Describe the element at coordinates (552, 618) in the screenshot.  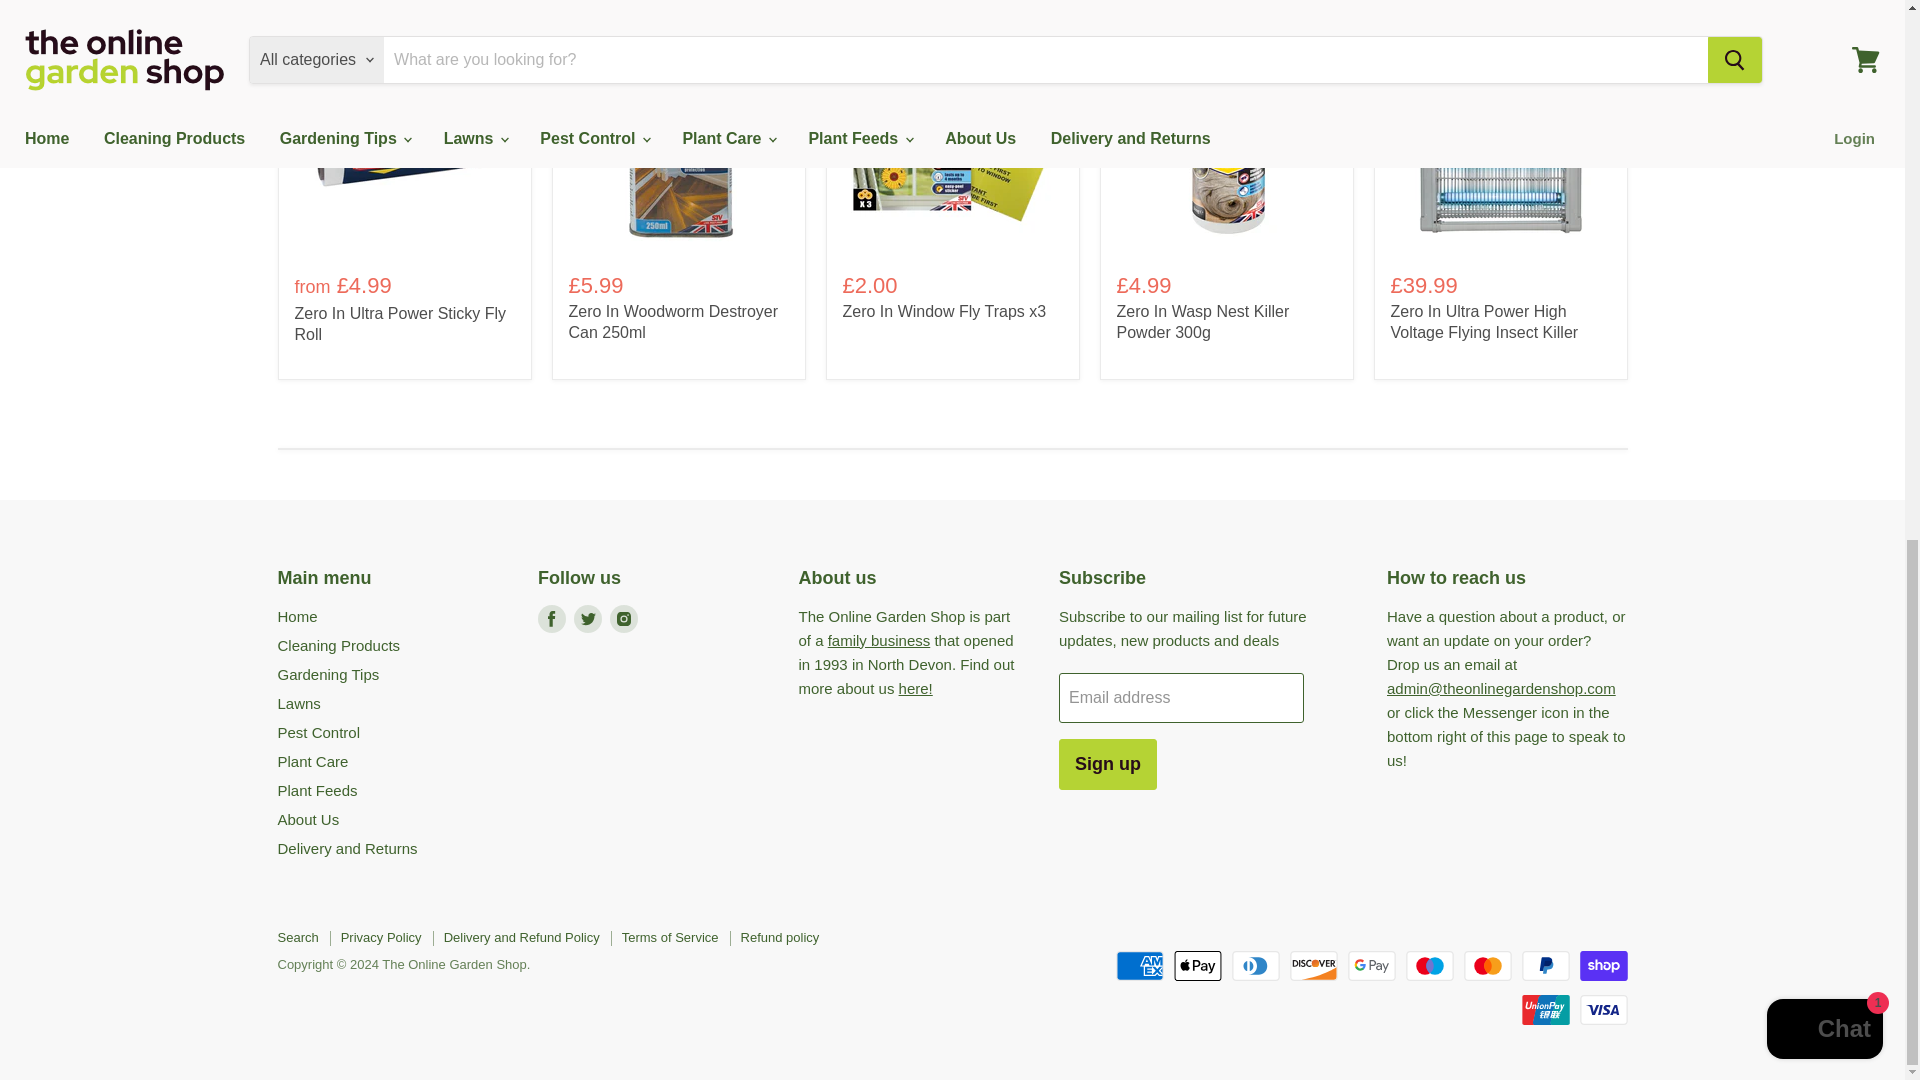
I see `Facebook` at that location.